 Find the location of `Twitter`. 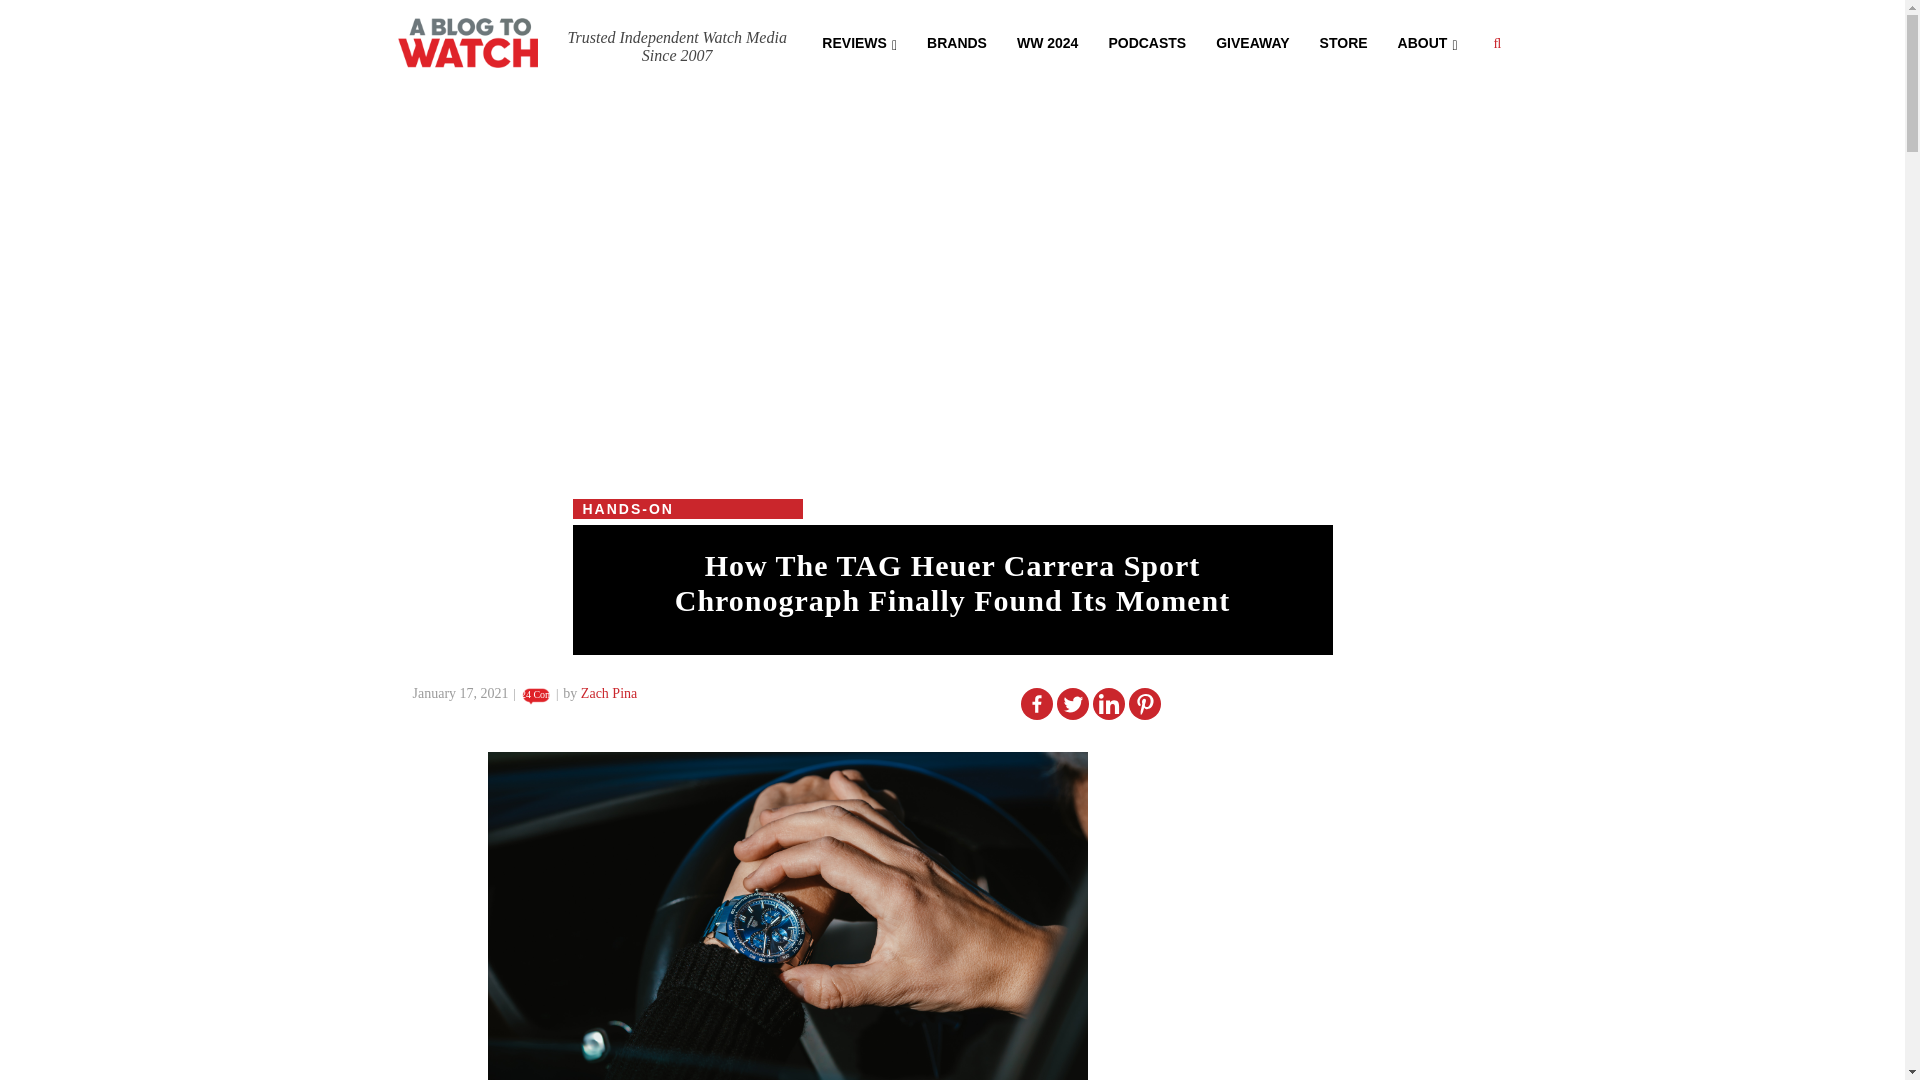

Twitter is located at coordinates (1072, 704).